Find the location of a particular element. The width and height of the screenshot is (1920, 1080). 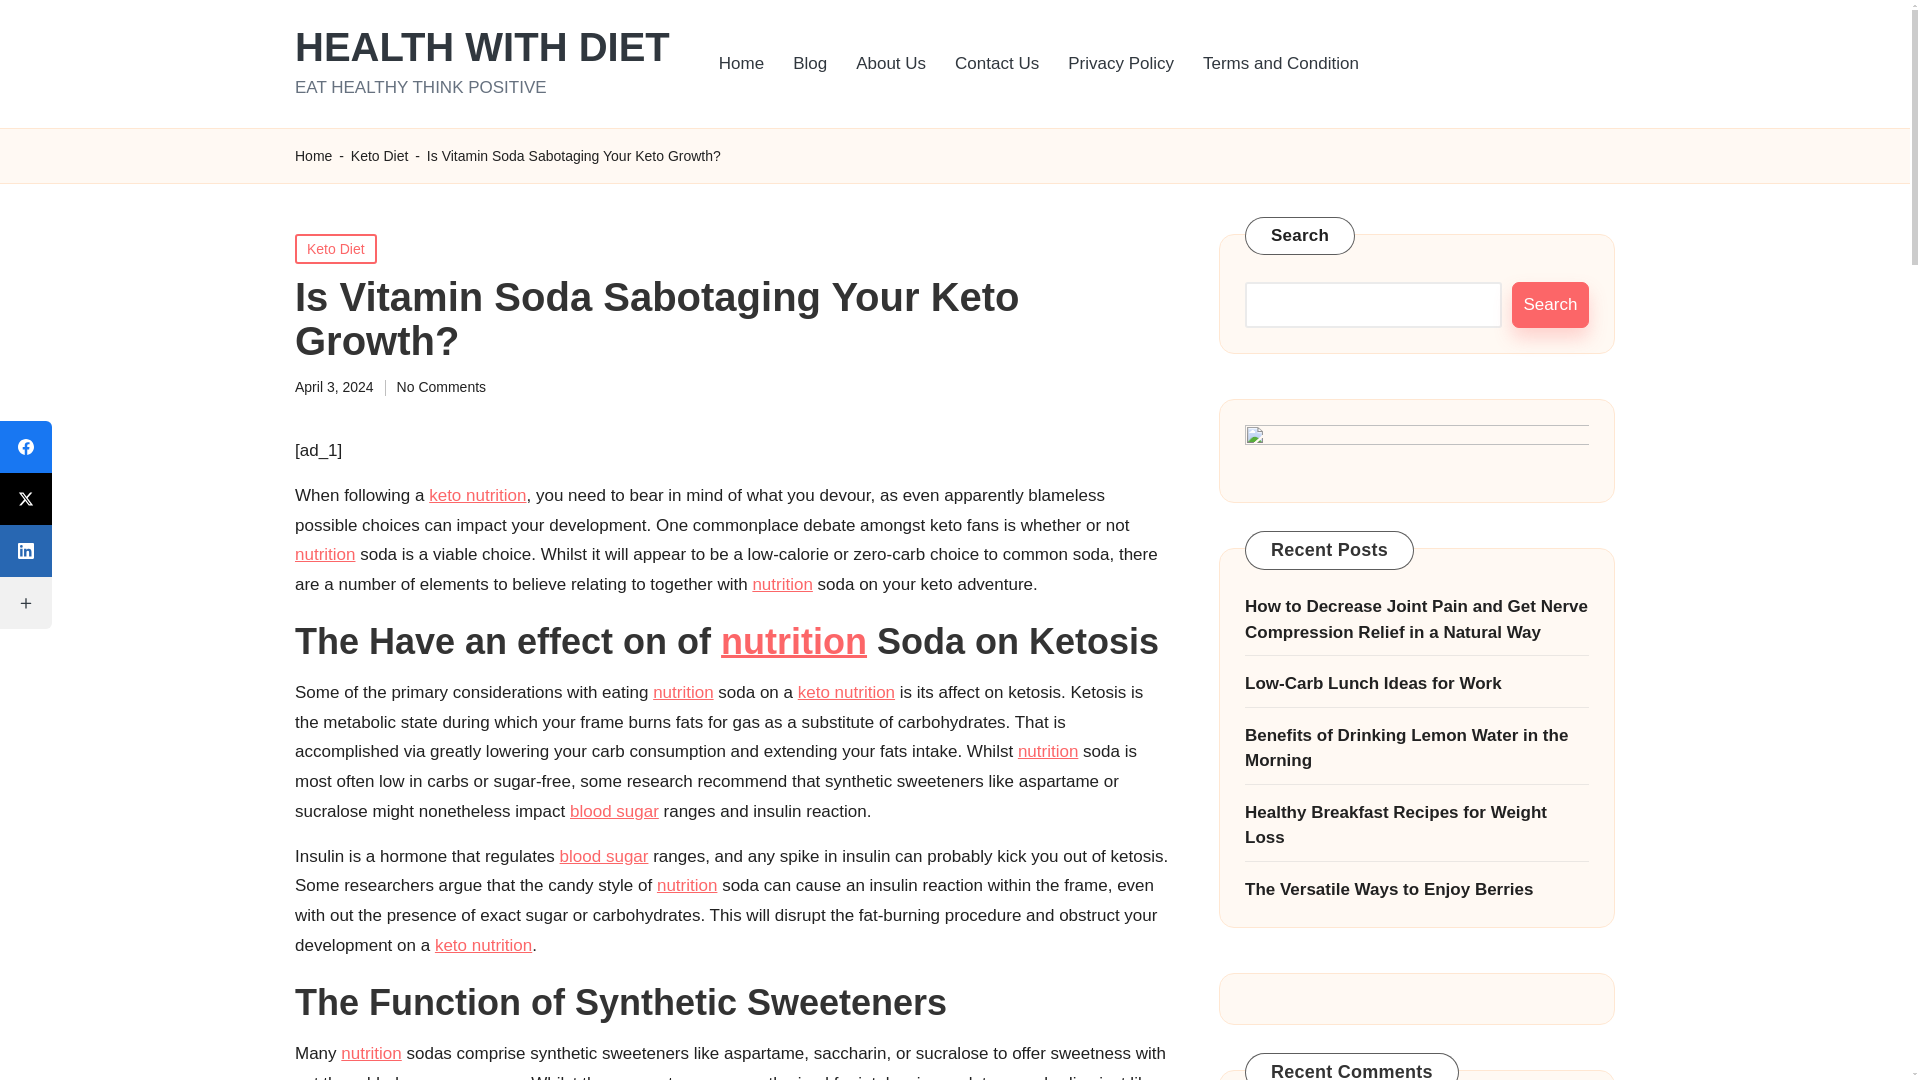

Home is located at coordinates (314, 156).